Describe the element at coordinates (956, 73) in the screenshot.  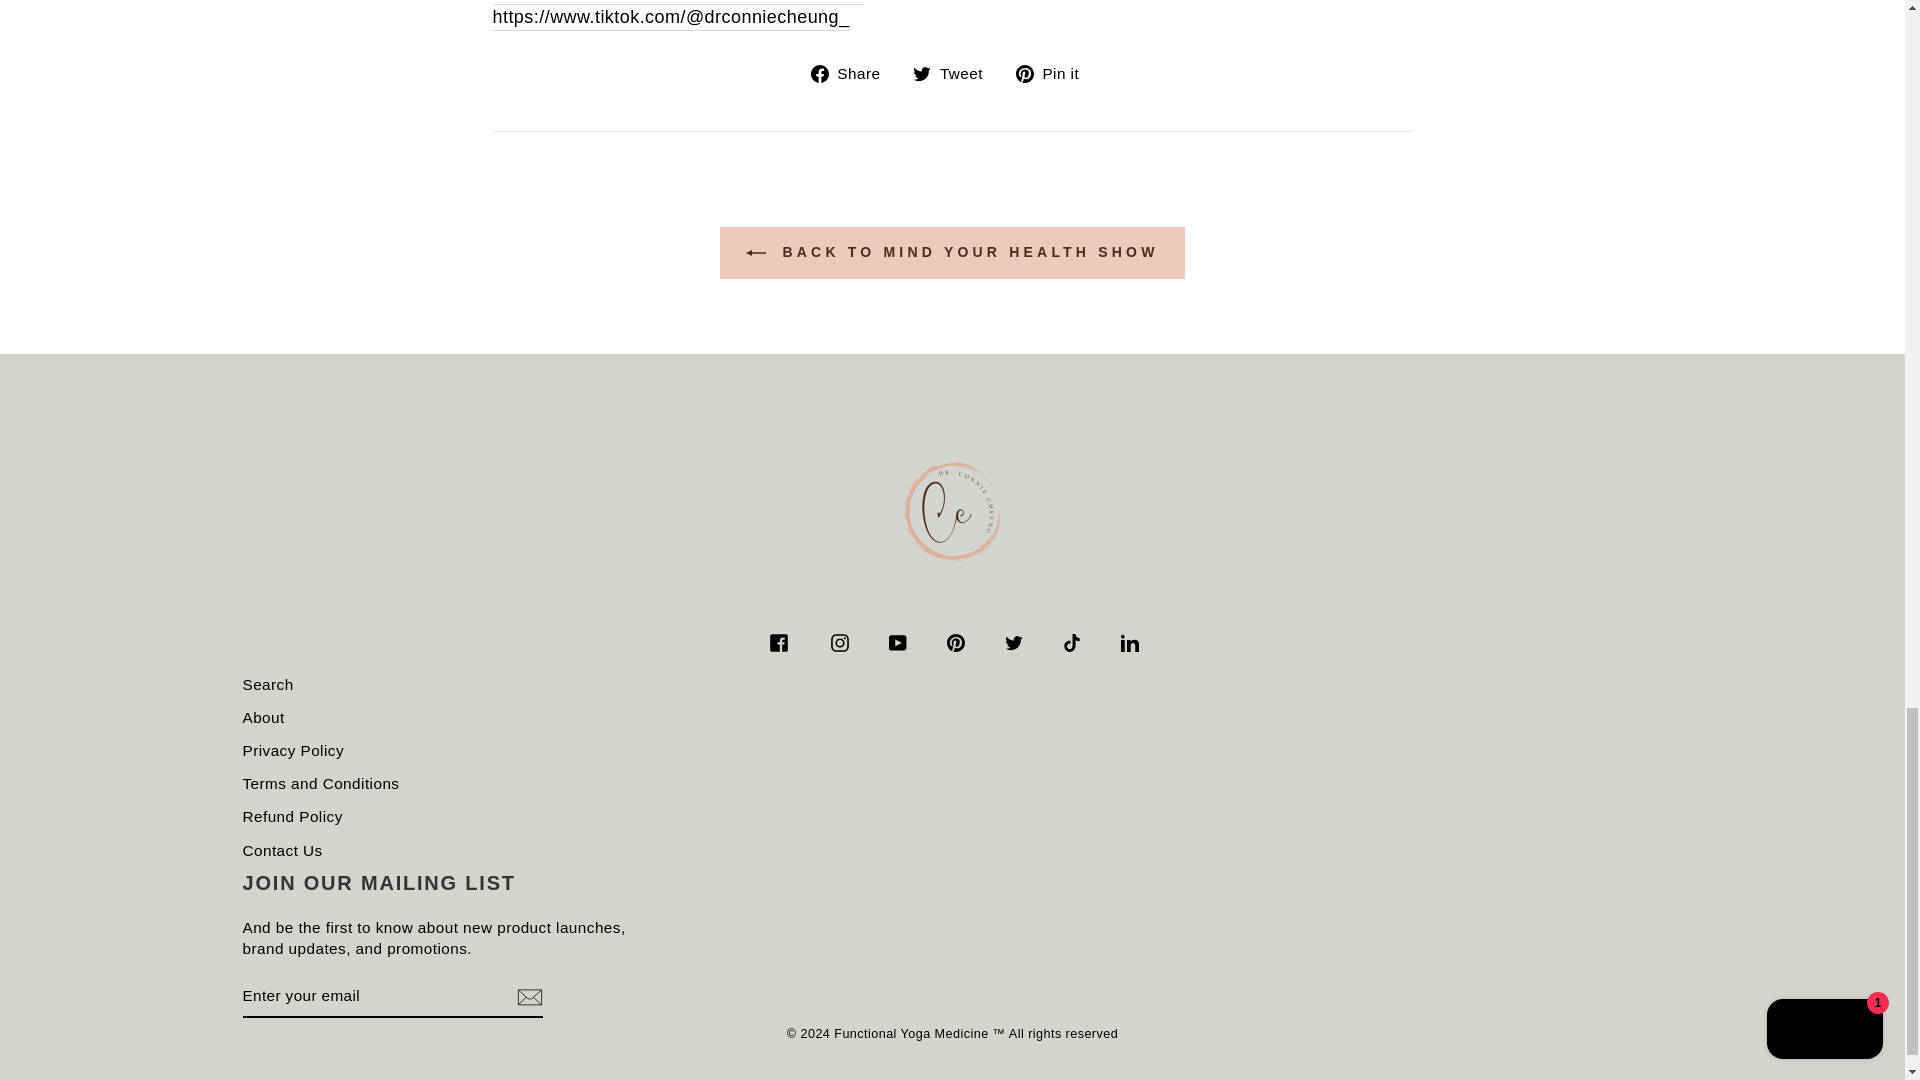
I see `Tweet on Twitter` at that location.